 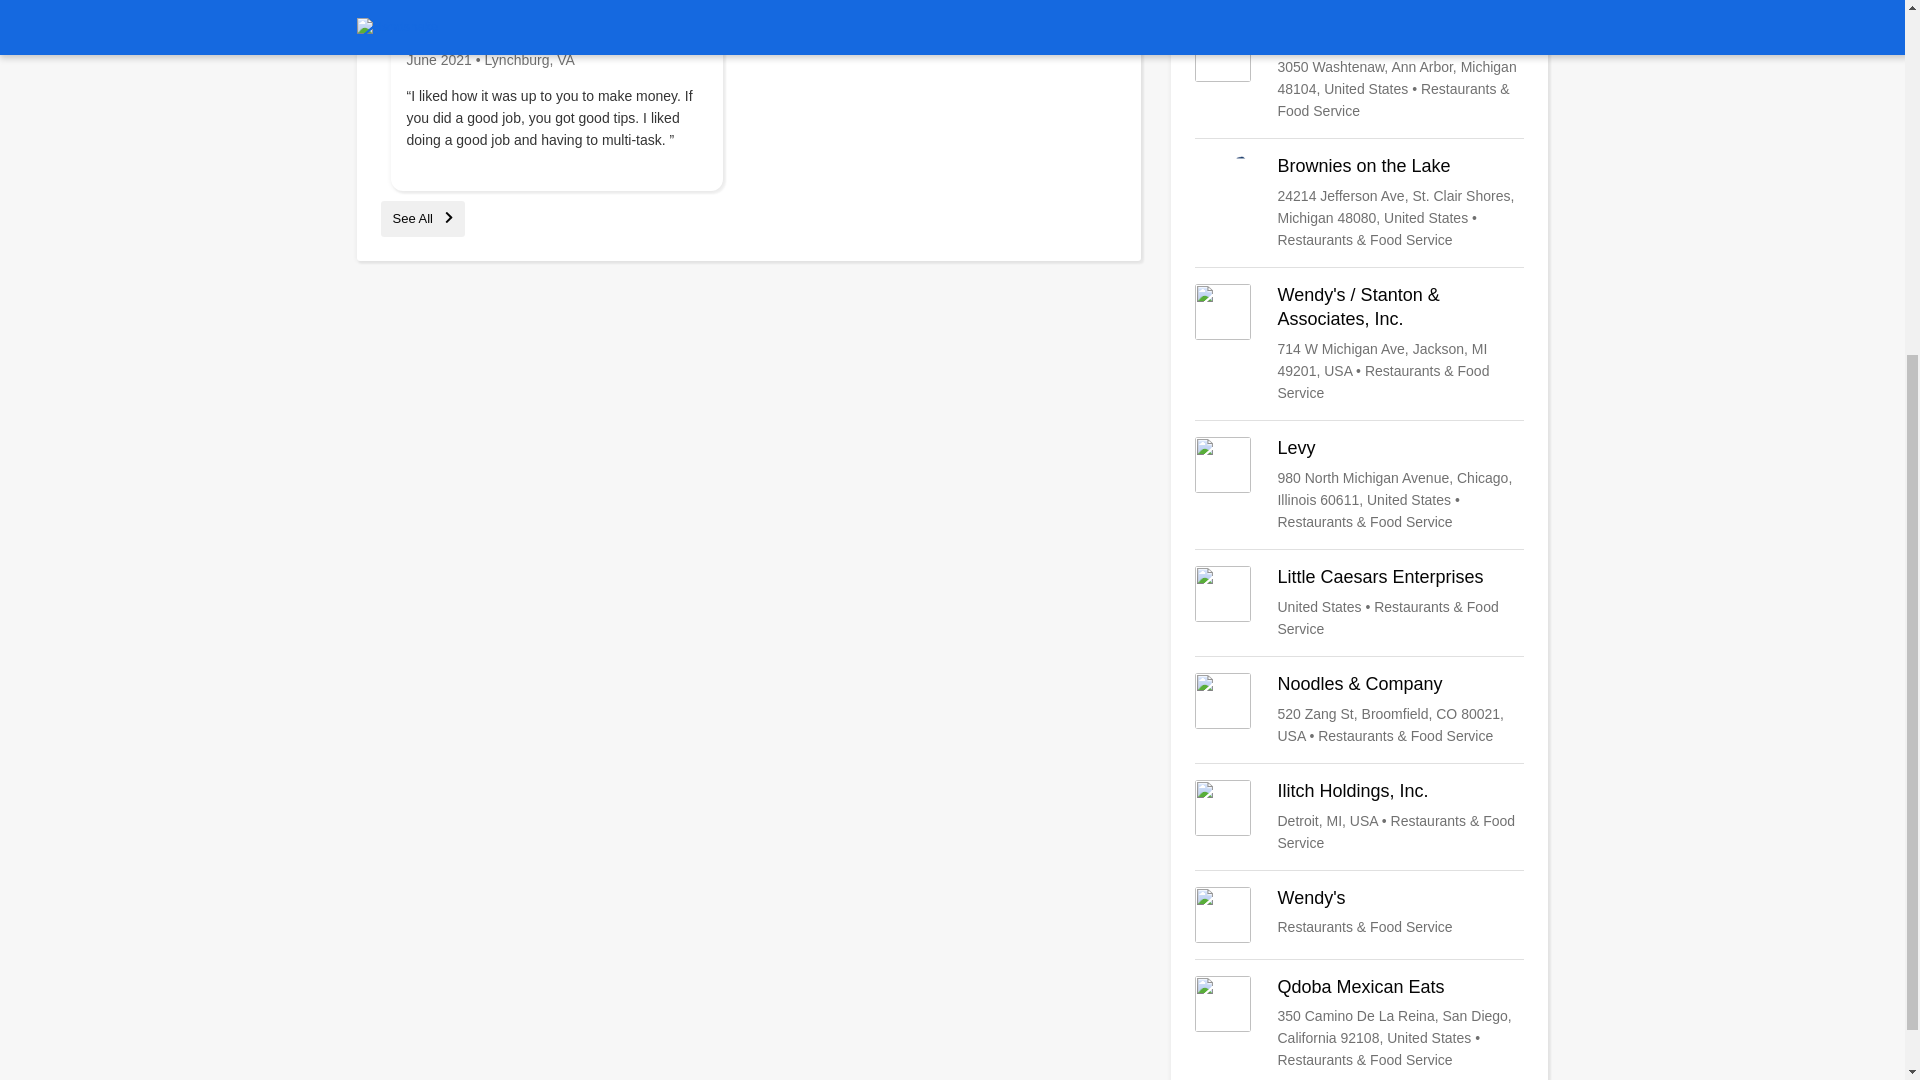 I want to click on Levy, so click(x=1359, y=485).